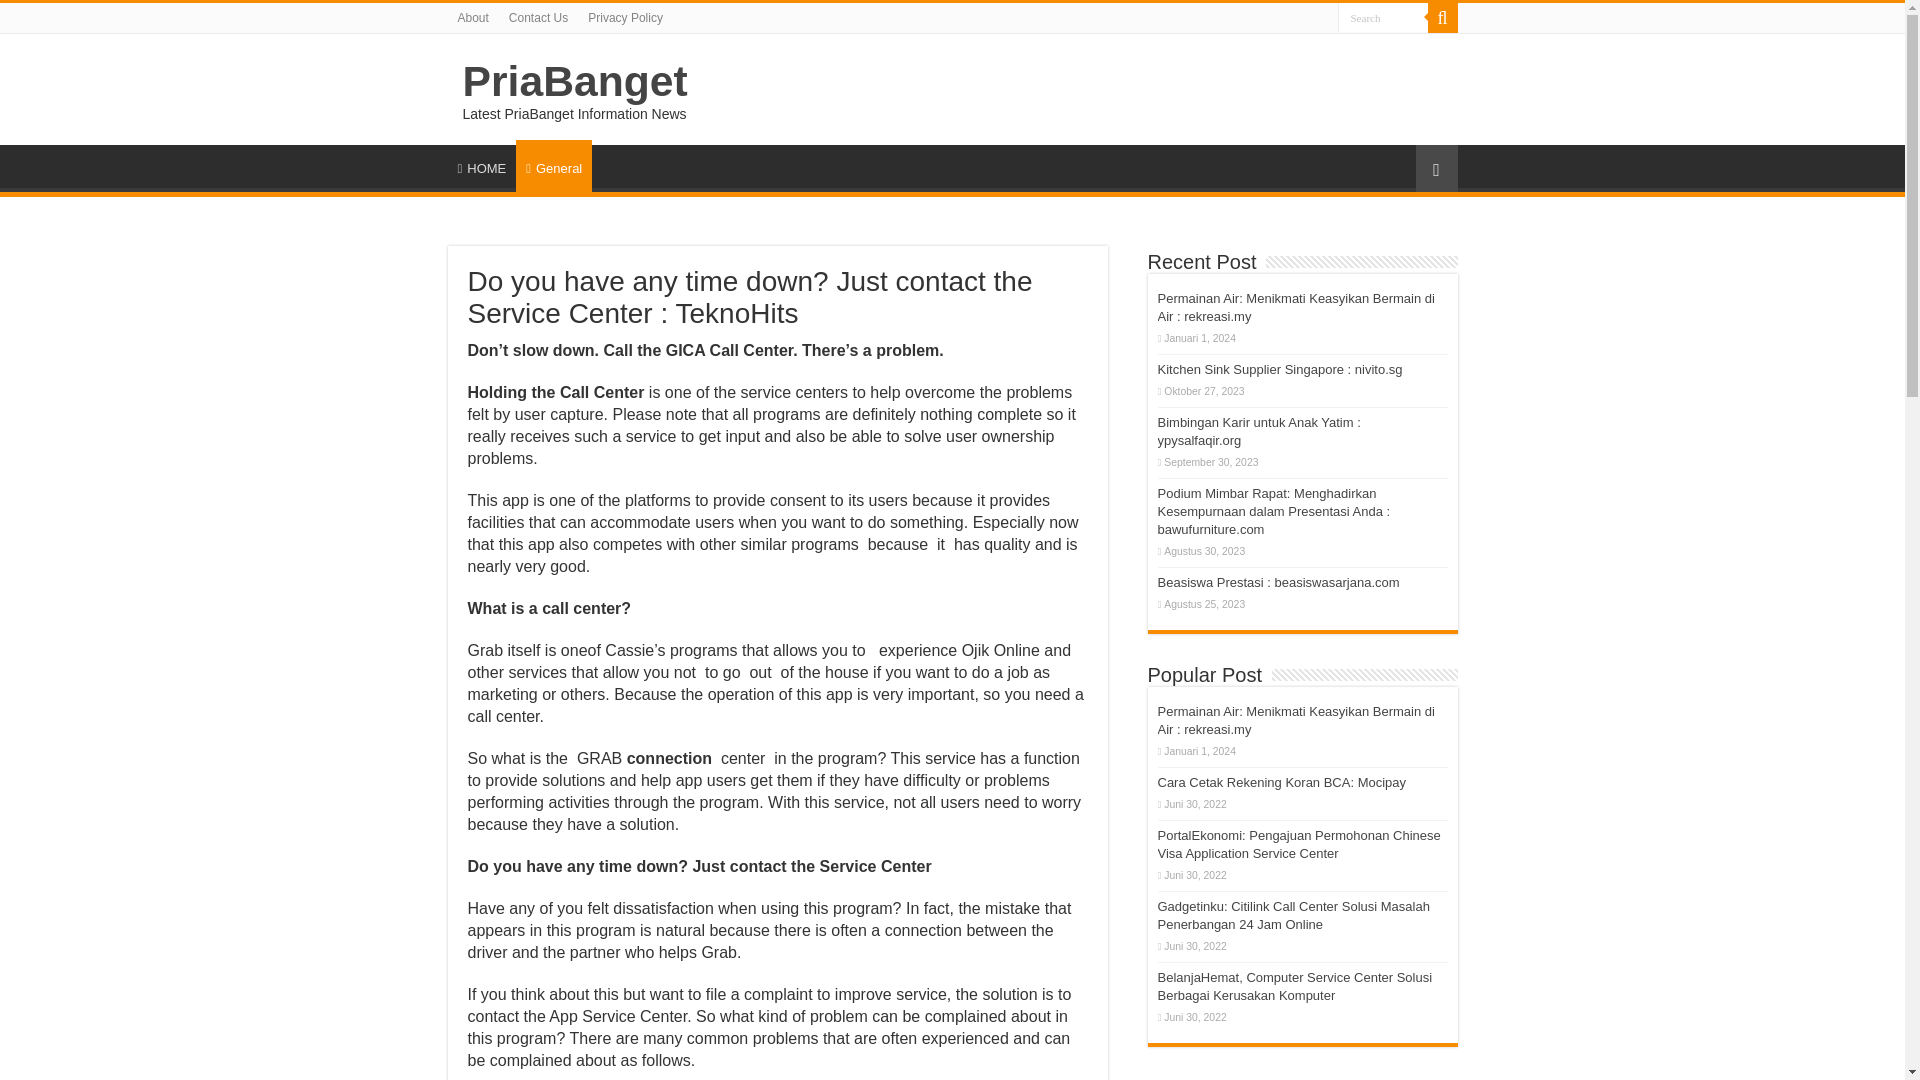  Describe the element at coordinates (538, 18) in the screenshot. I see `Contact Us` at that location.